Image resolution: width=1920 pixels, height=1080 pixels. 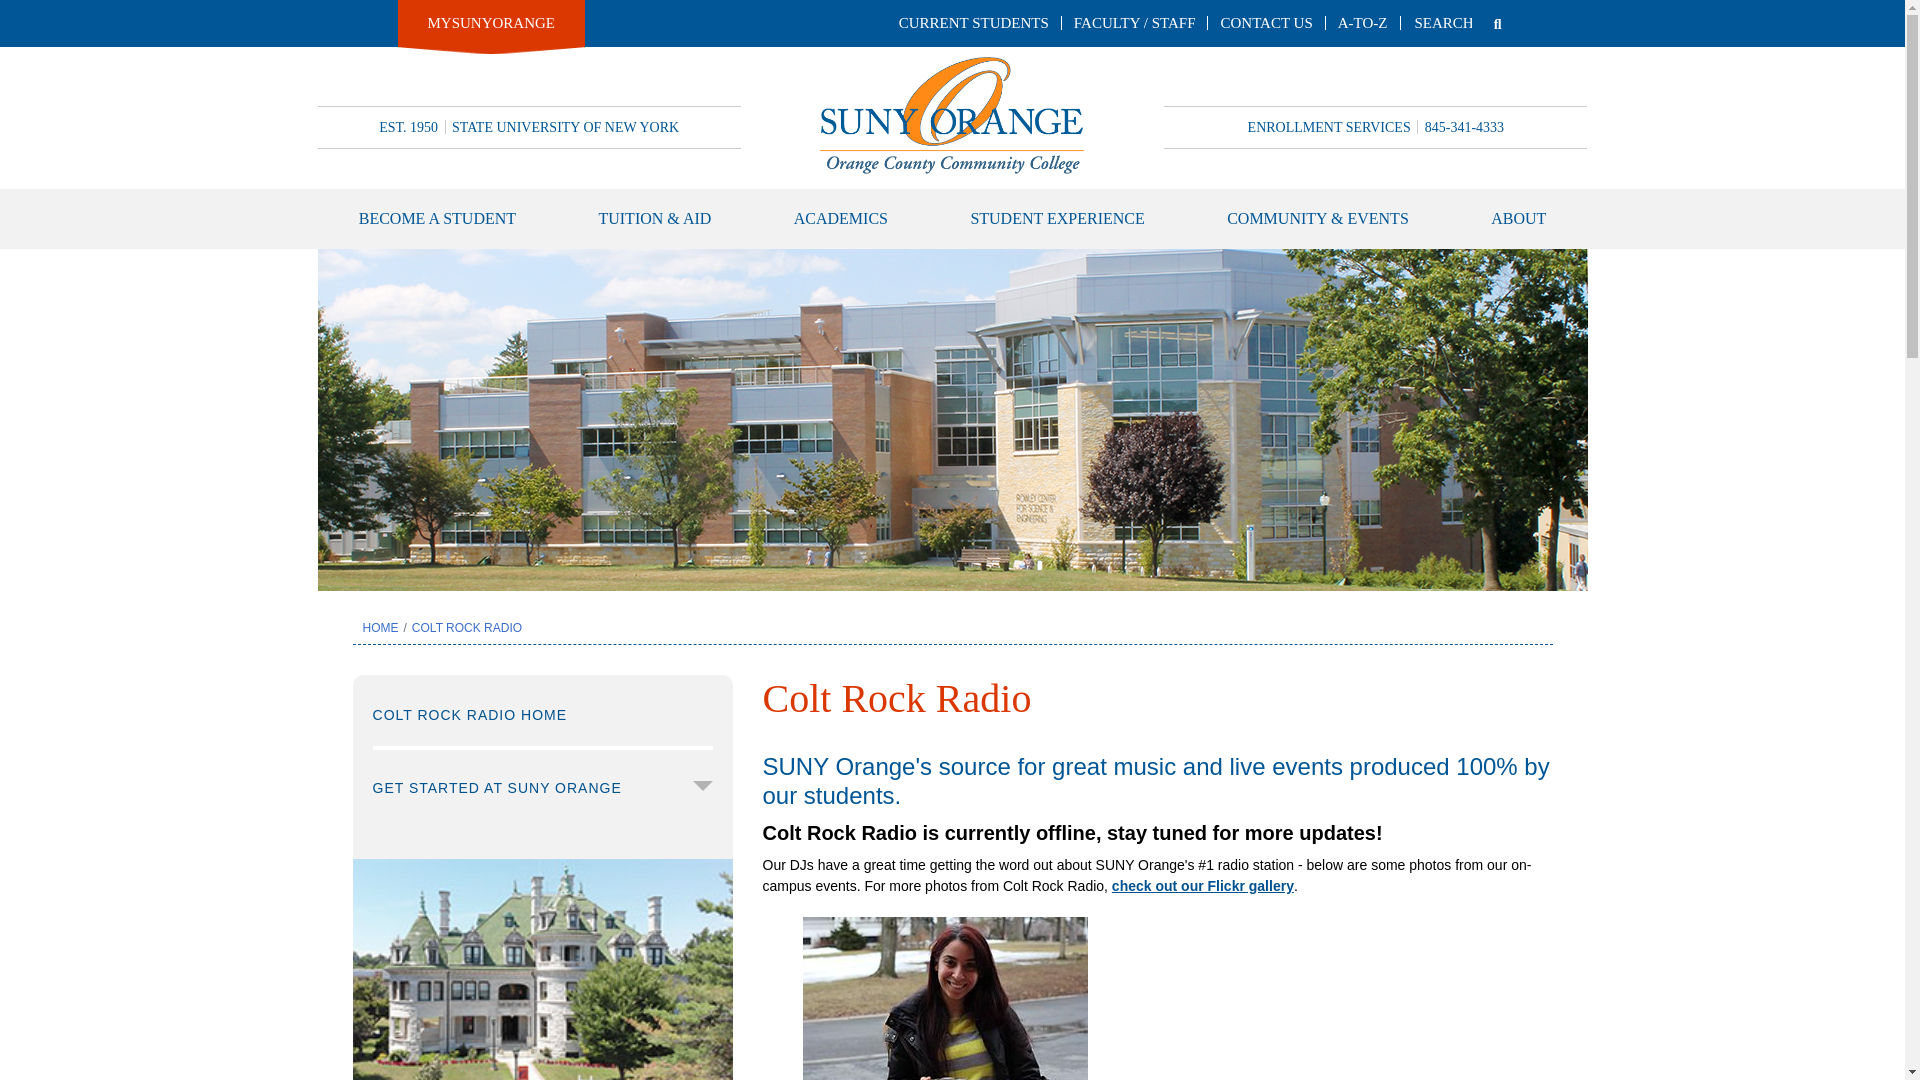 I want to click on MYSUNYORANGE, so click(x=492, y=23).